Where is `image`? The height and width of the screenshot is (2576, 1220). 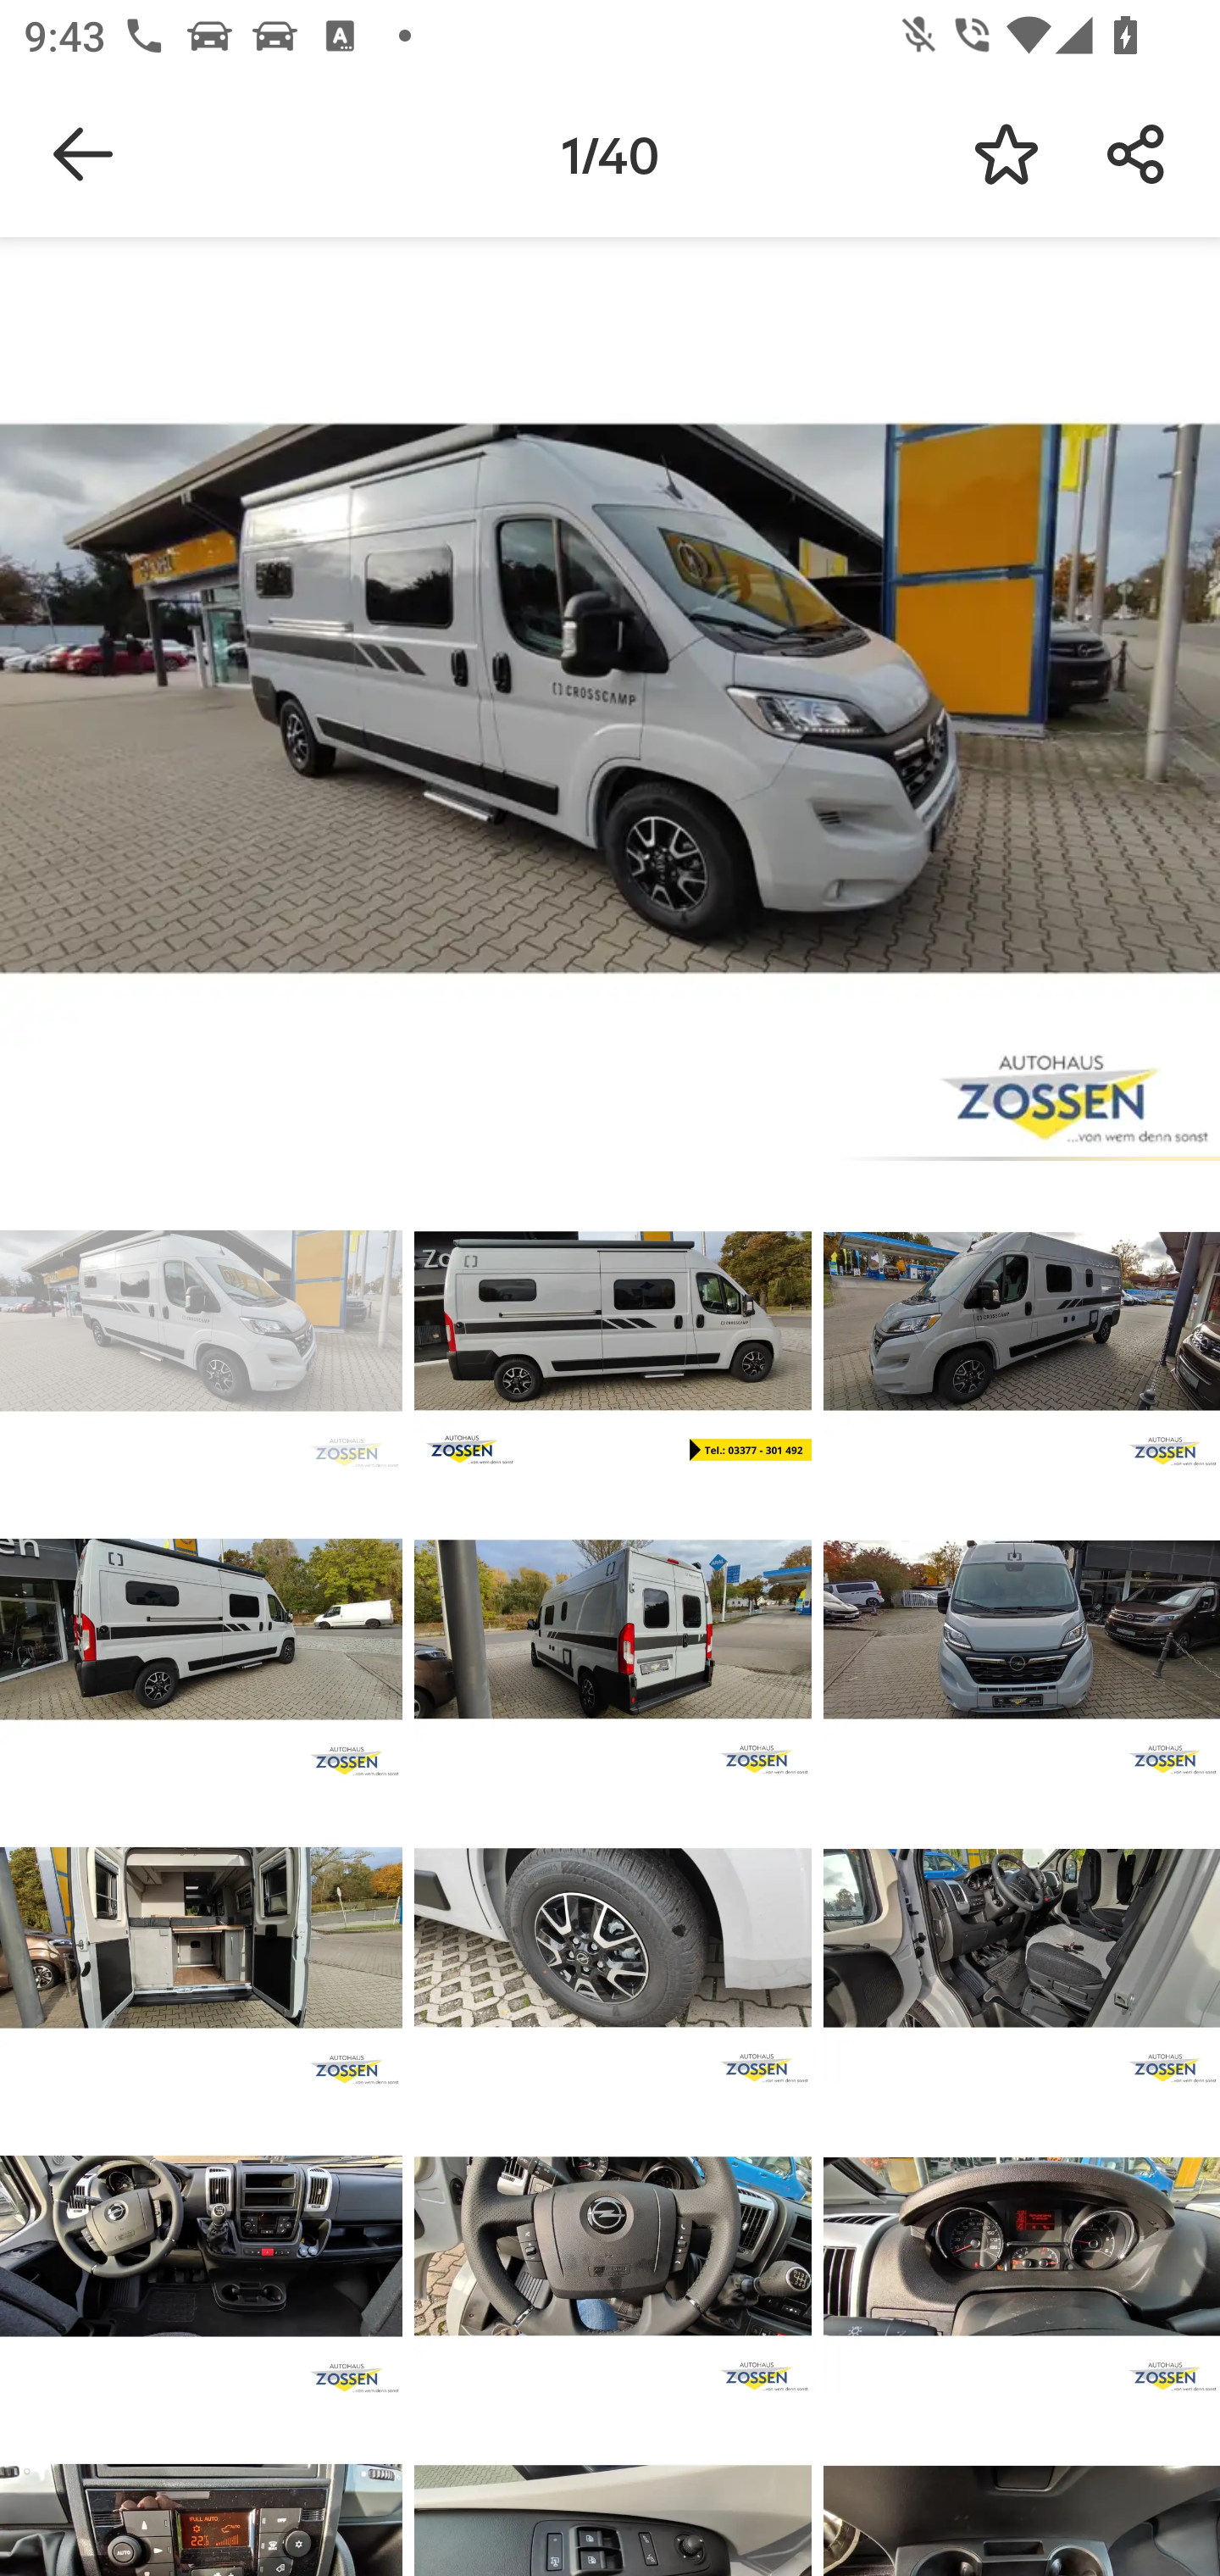 image is located at coordinates (202, 2246).